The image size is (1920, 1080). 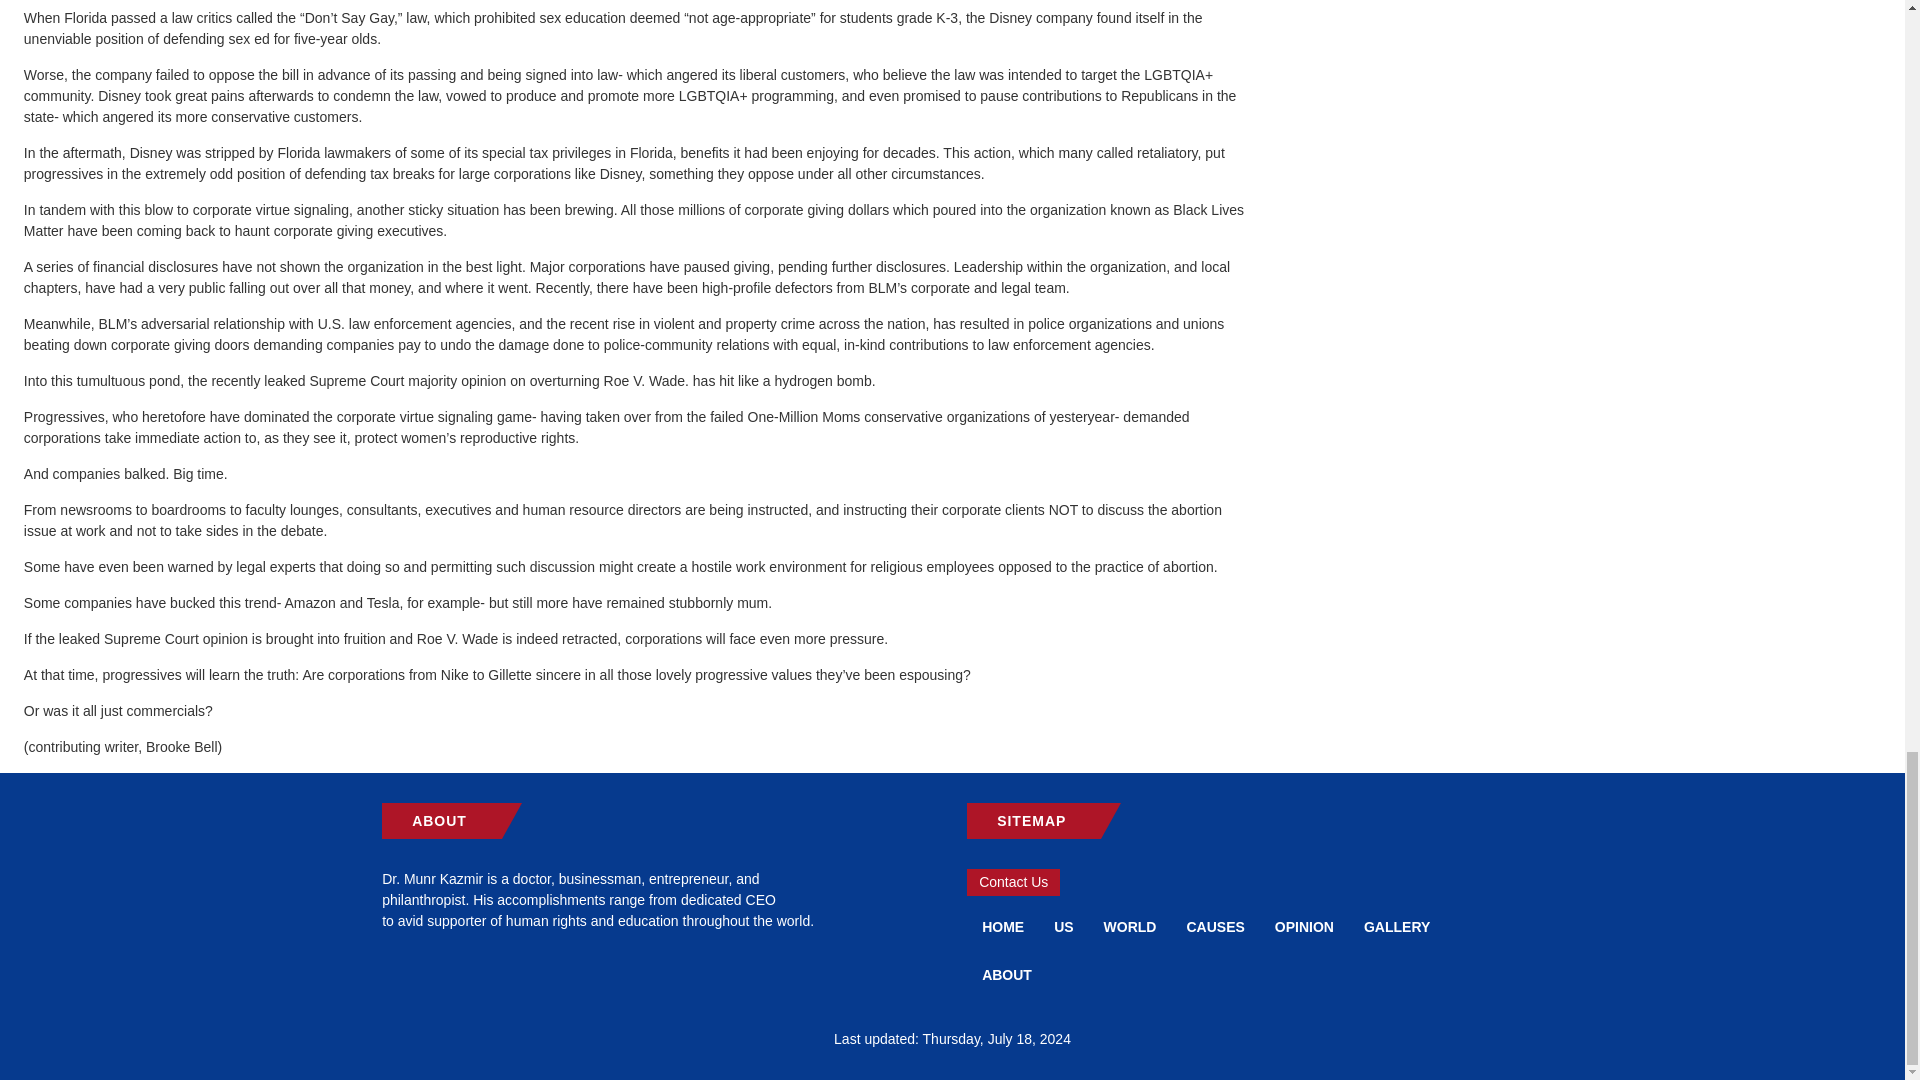 What do you see at coordinates (1013, 882) in the screenshot?
I see `Contact Us` at bounding box center [1013, 882].